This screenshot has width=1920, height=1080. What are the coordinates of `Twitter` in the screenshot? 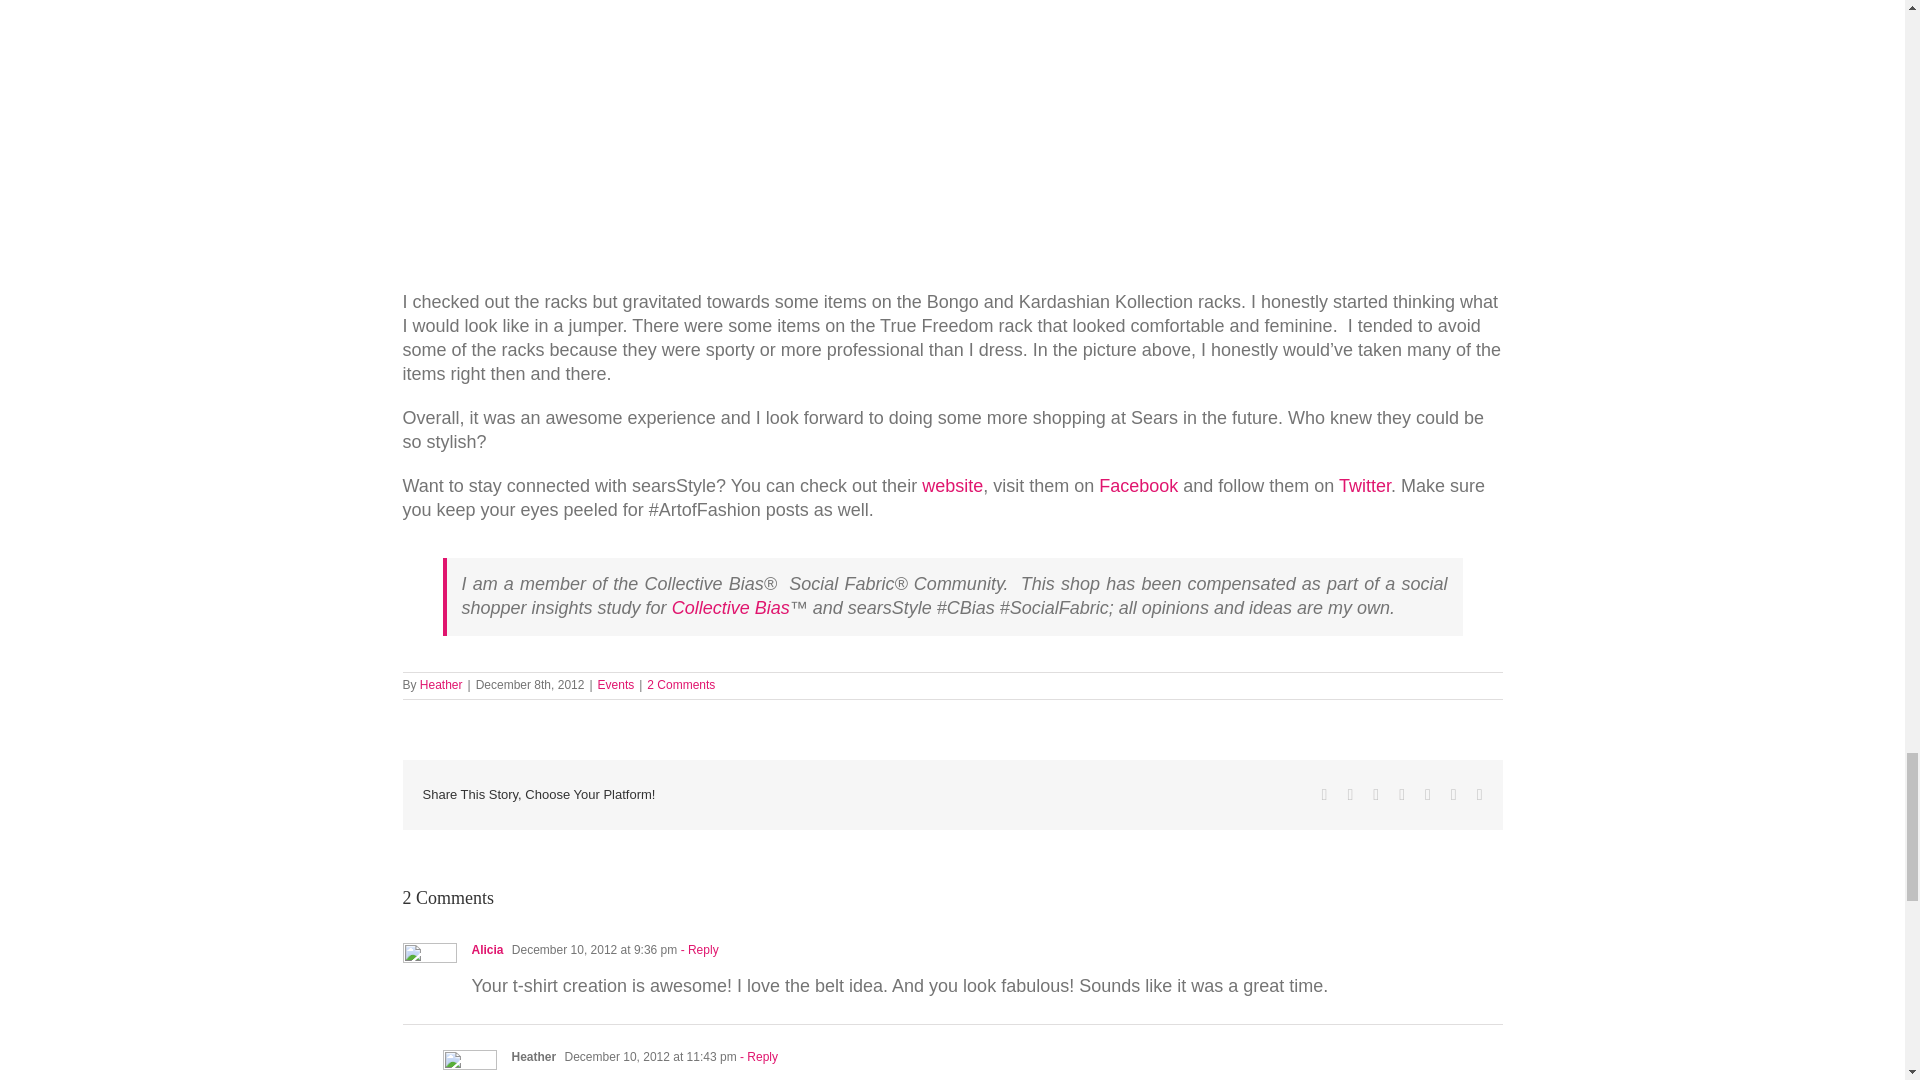 It's located at (1364, 486).